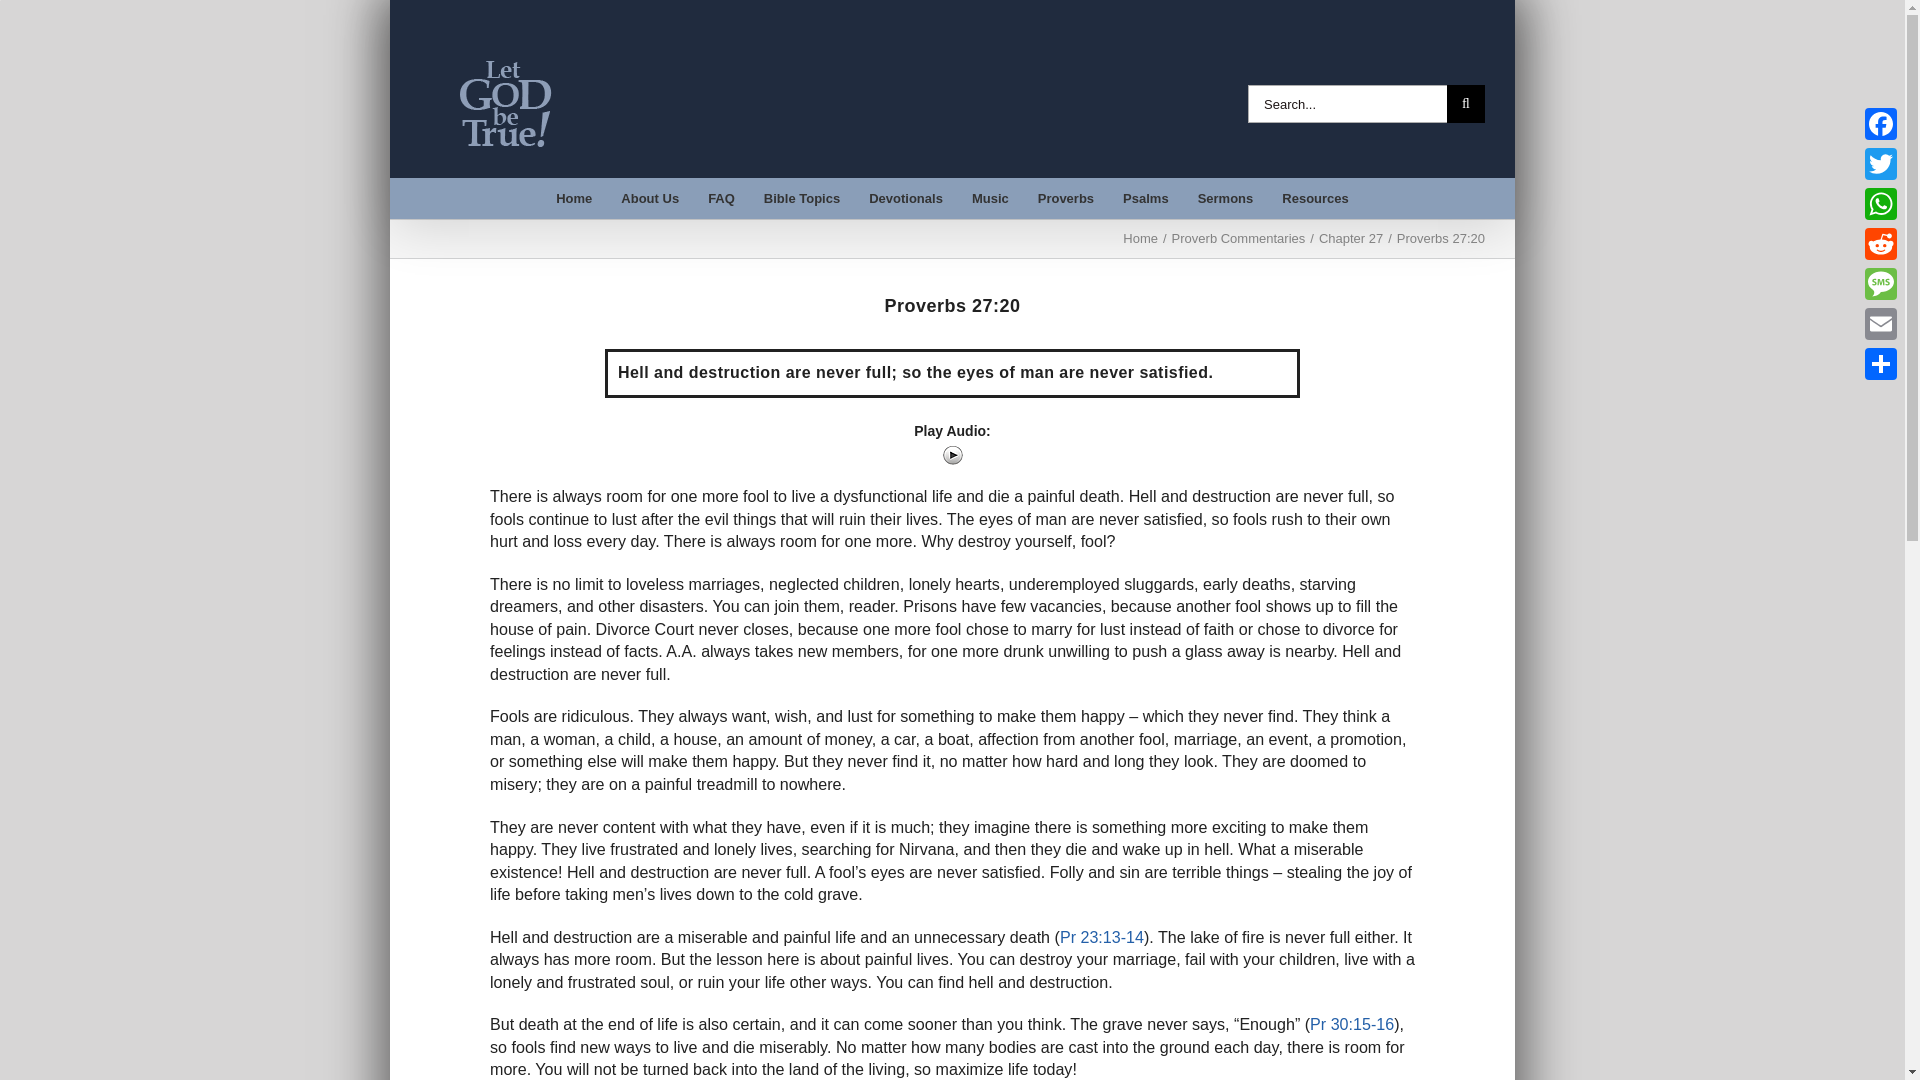 This screenshot has height=1080, width=1920. Describe the element at coordinates (1880, 243) in the screenshot. I see `Reddit` at that location.